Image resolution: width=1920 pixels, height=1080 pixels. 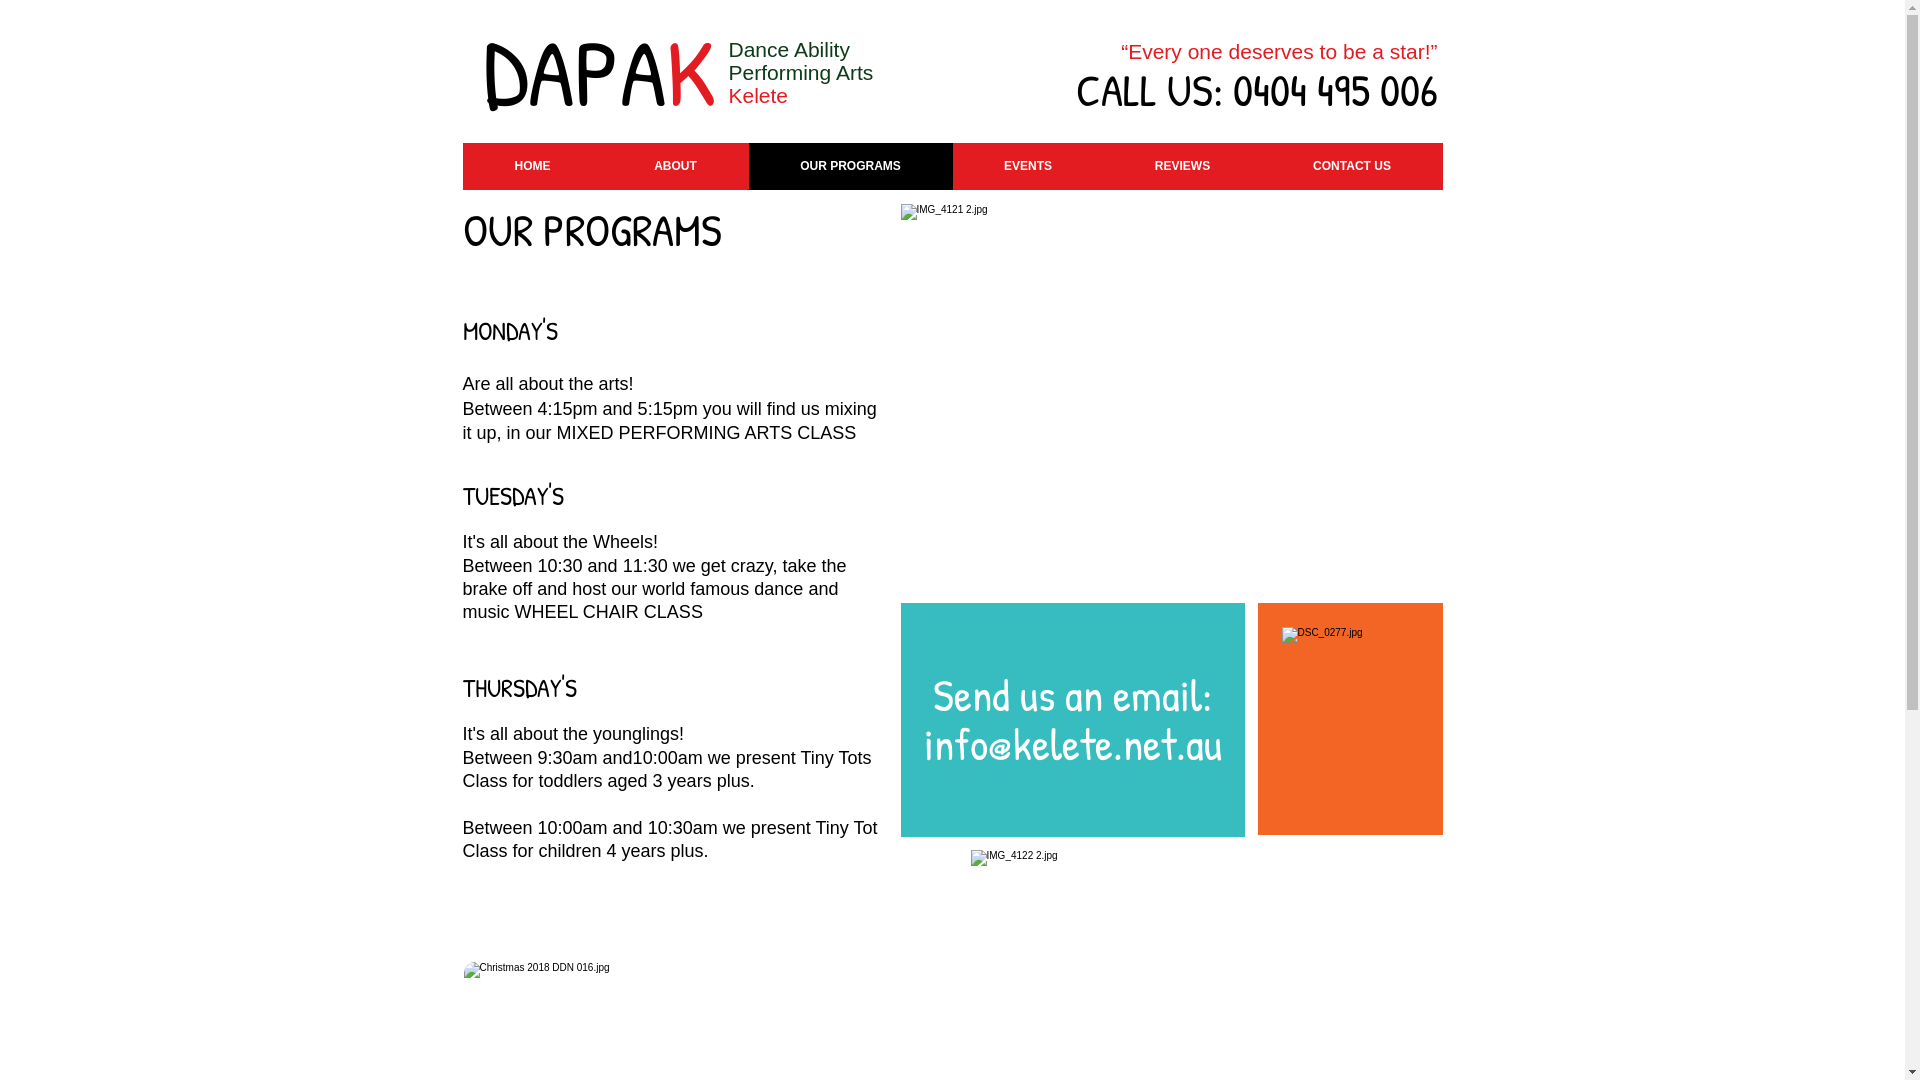 I want to click on OUR PROGRAMS, so click(x=850, y=166).